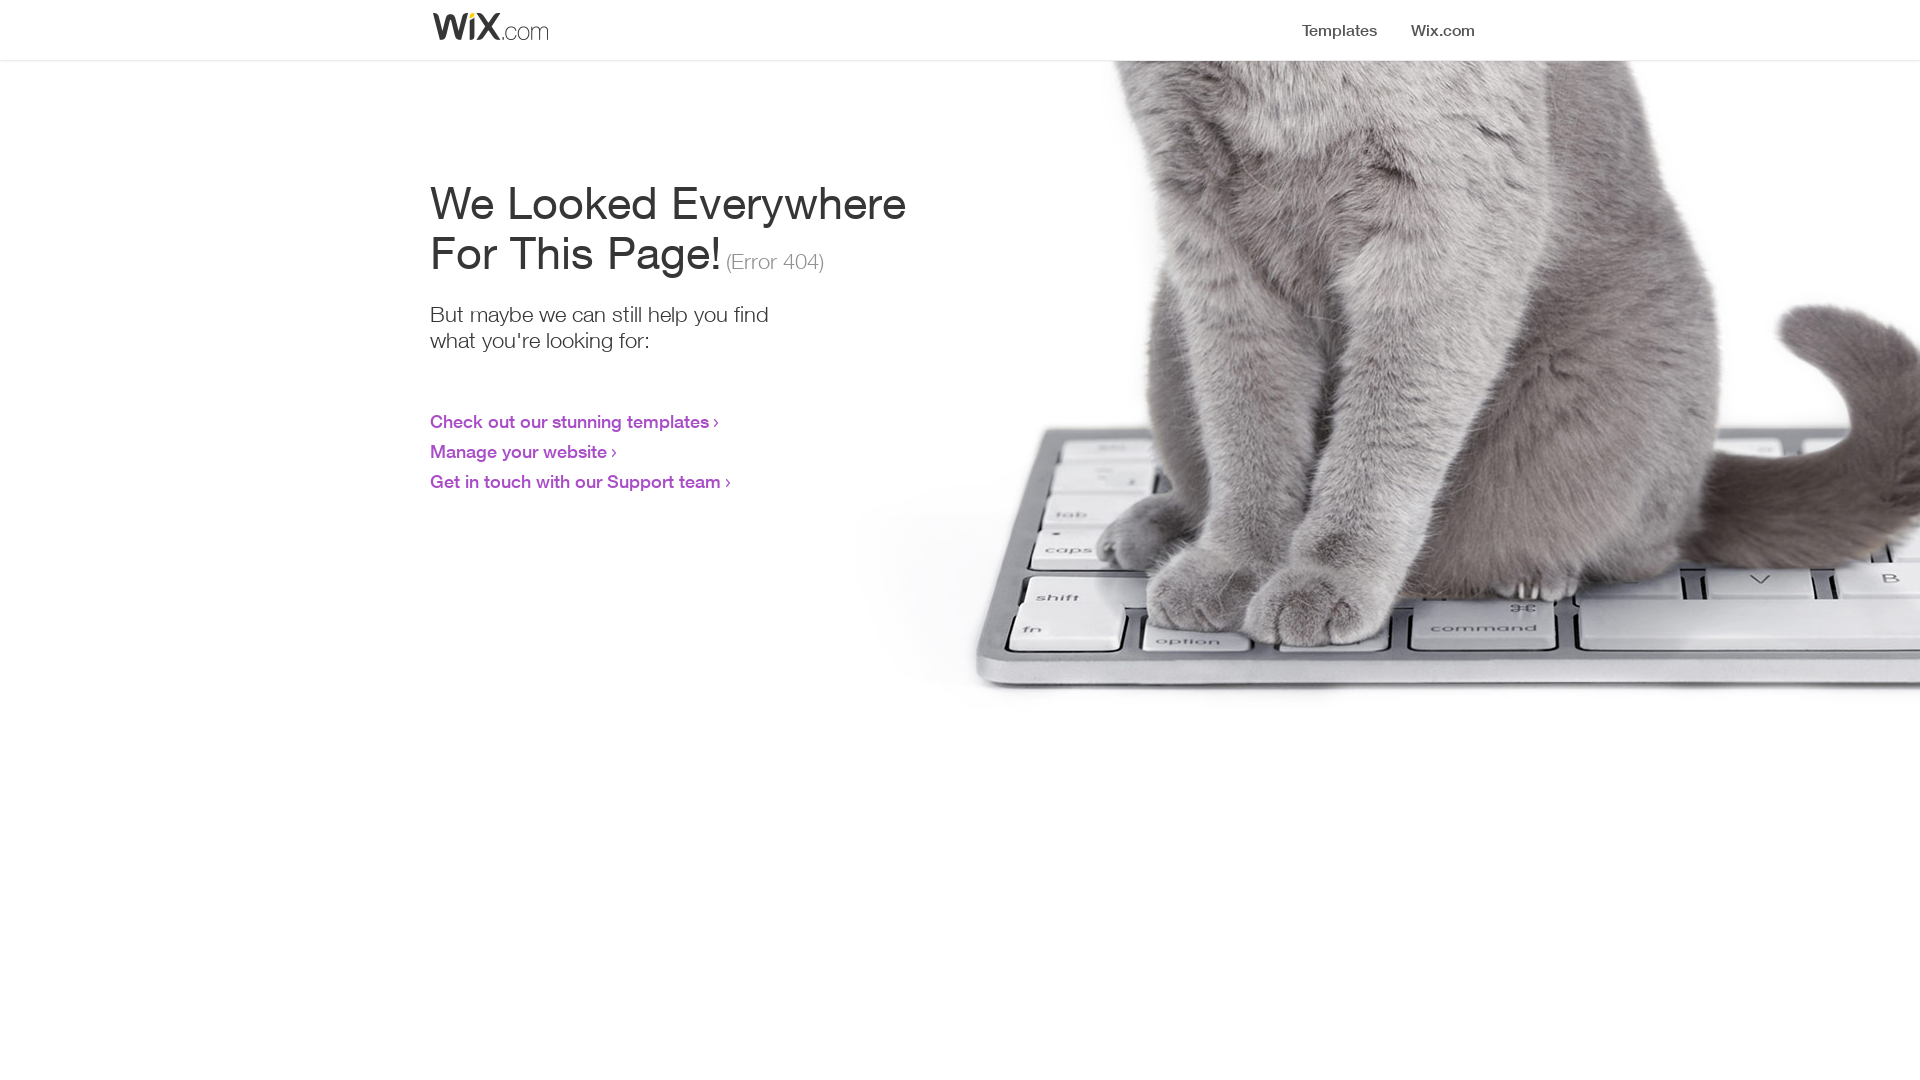  I want to click on Manage your website, so click(518, 451).